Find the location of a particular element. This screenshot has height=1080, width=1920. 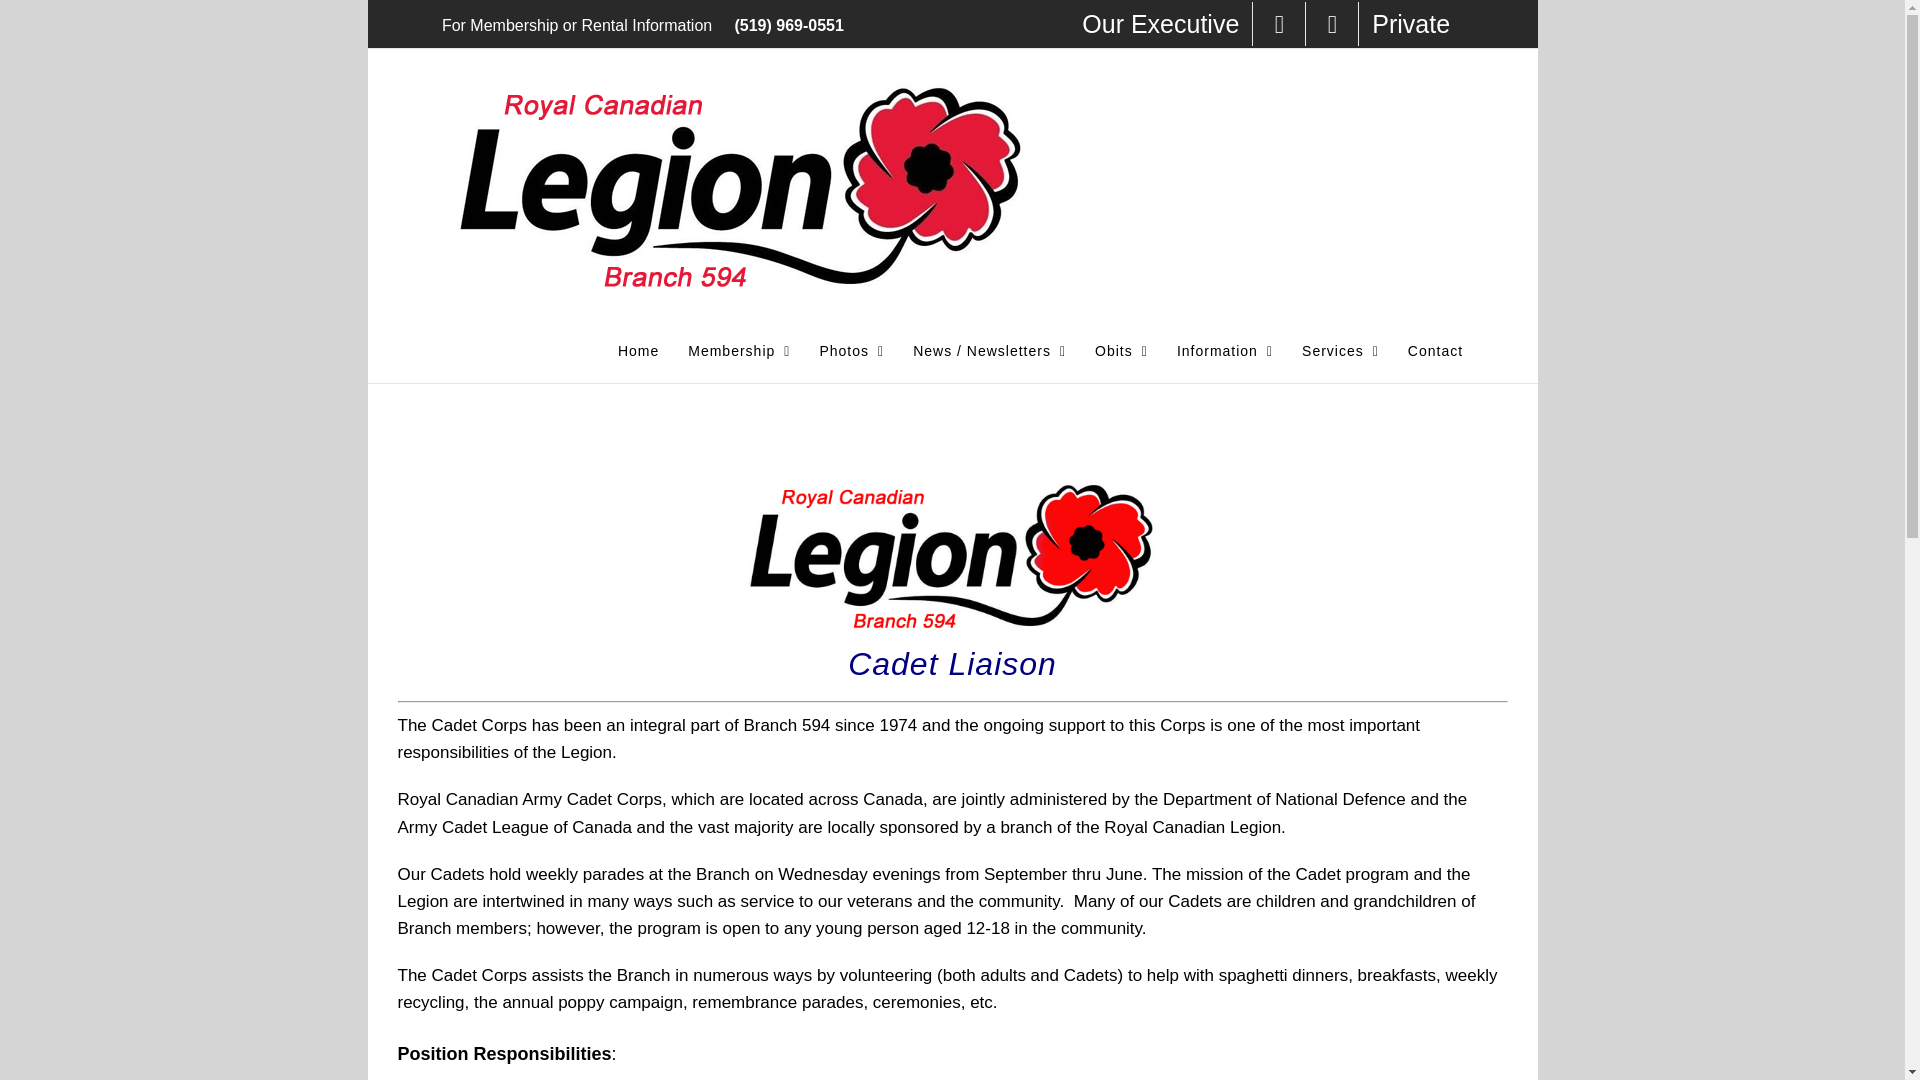

Obits is located at coordinates (1121, 350).